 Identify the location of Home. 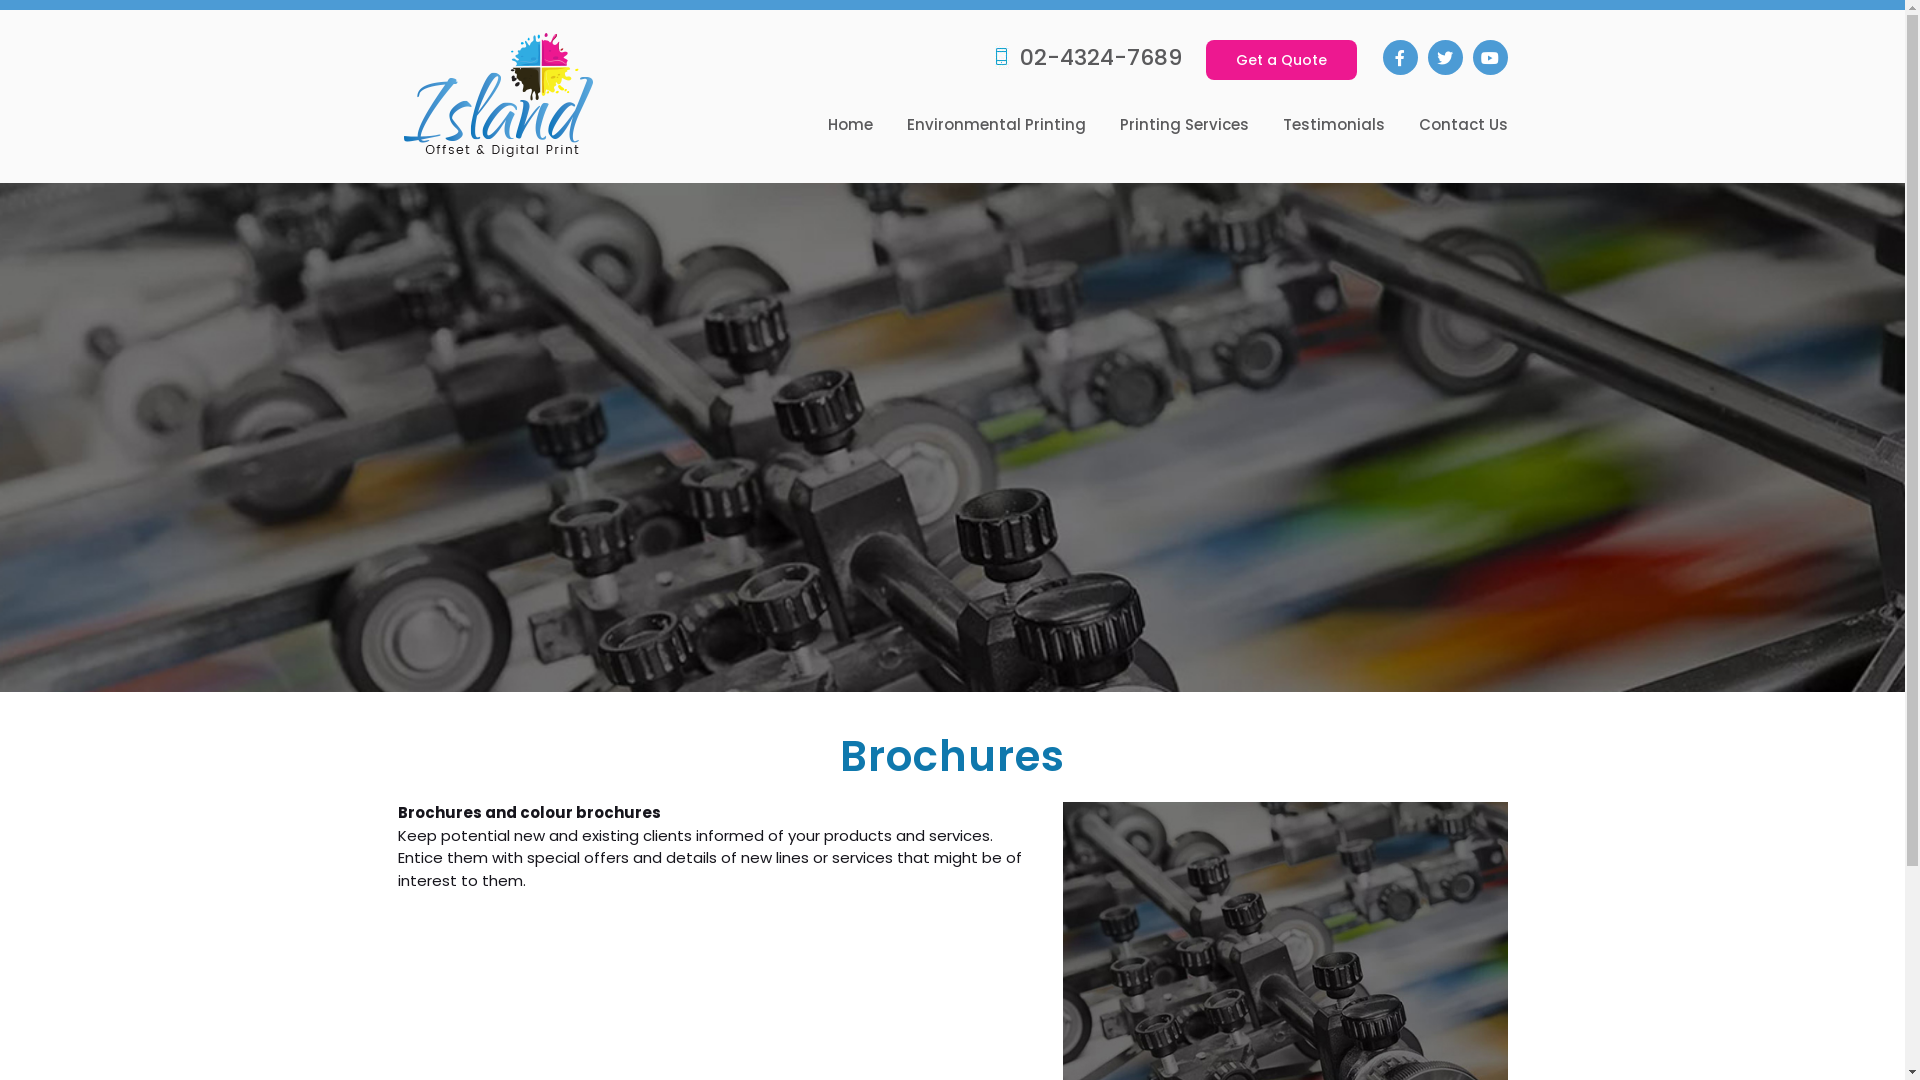
(850, 126).